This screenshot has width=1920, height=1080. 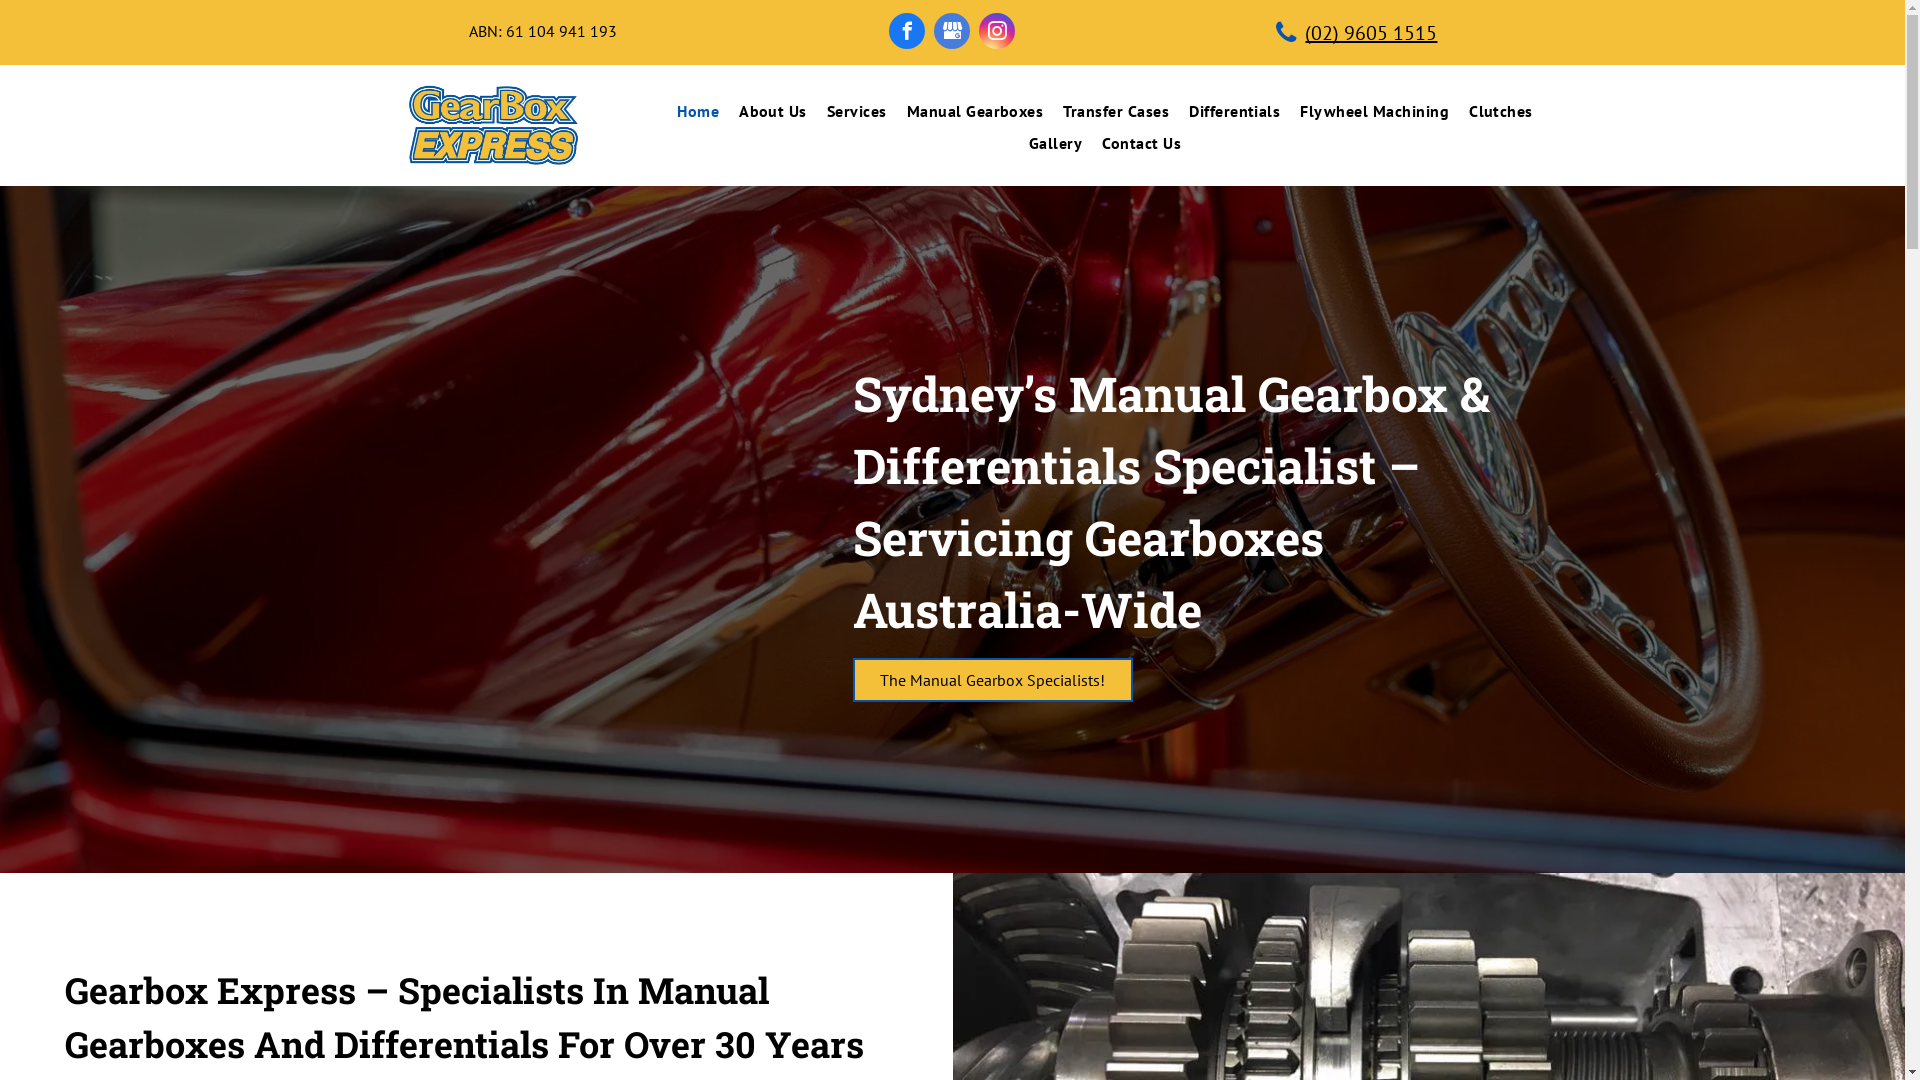 I want to click on About Us, so click(x=773, y=111).